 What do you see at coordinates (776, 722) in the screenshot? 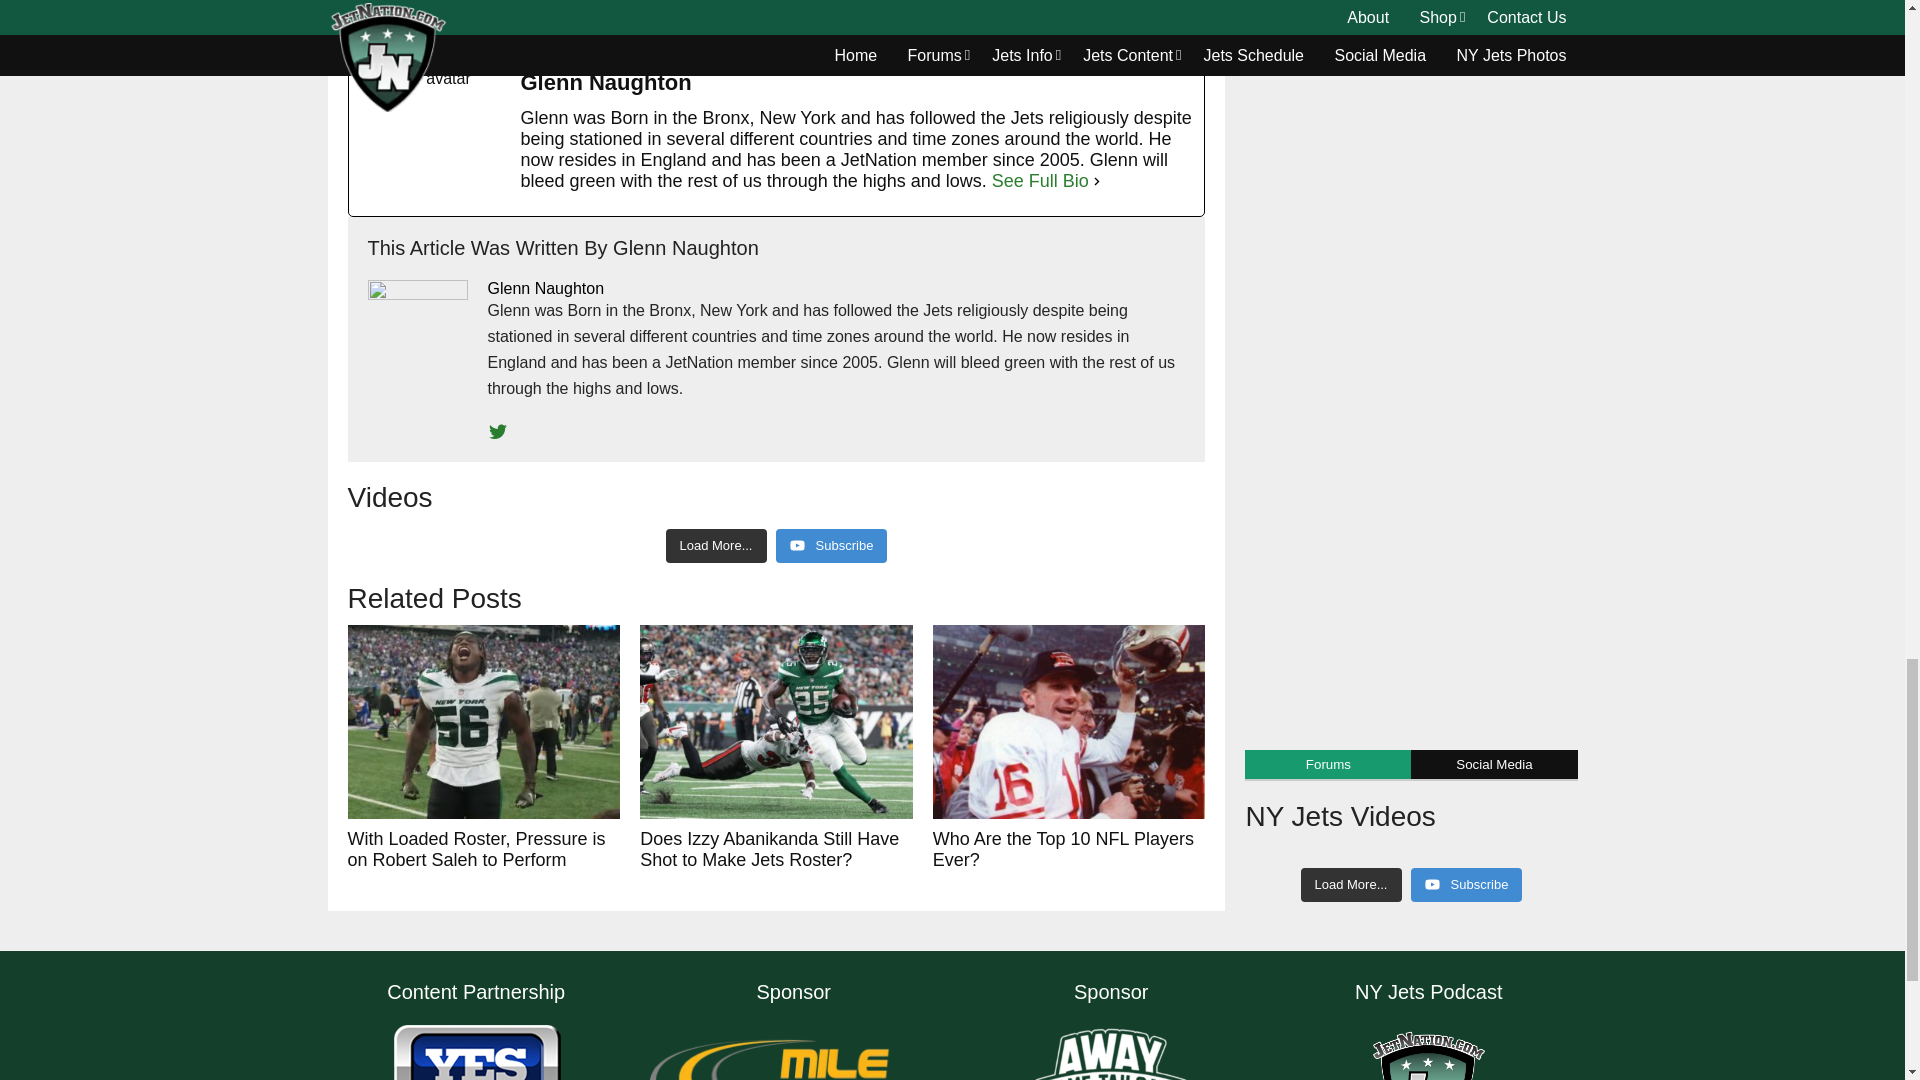
I see `Does Izzy Abanikanda Still Have Shot to Make Jets Roster?` at bounding box center [776, 722].